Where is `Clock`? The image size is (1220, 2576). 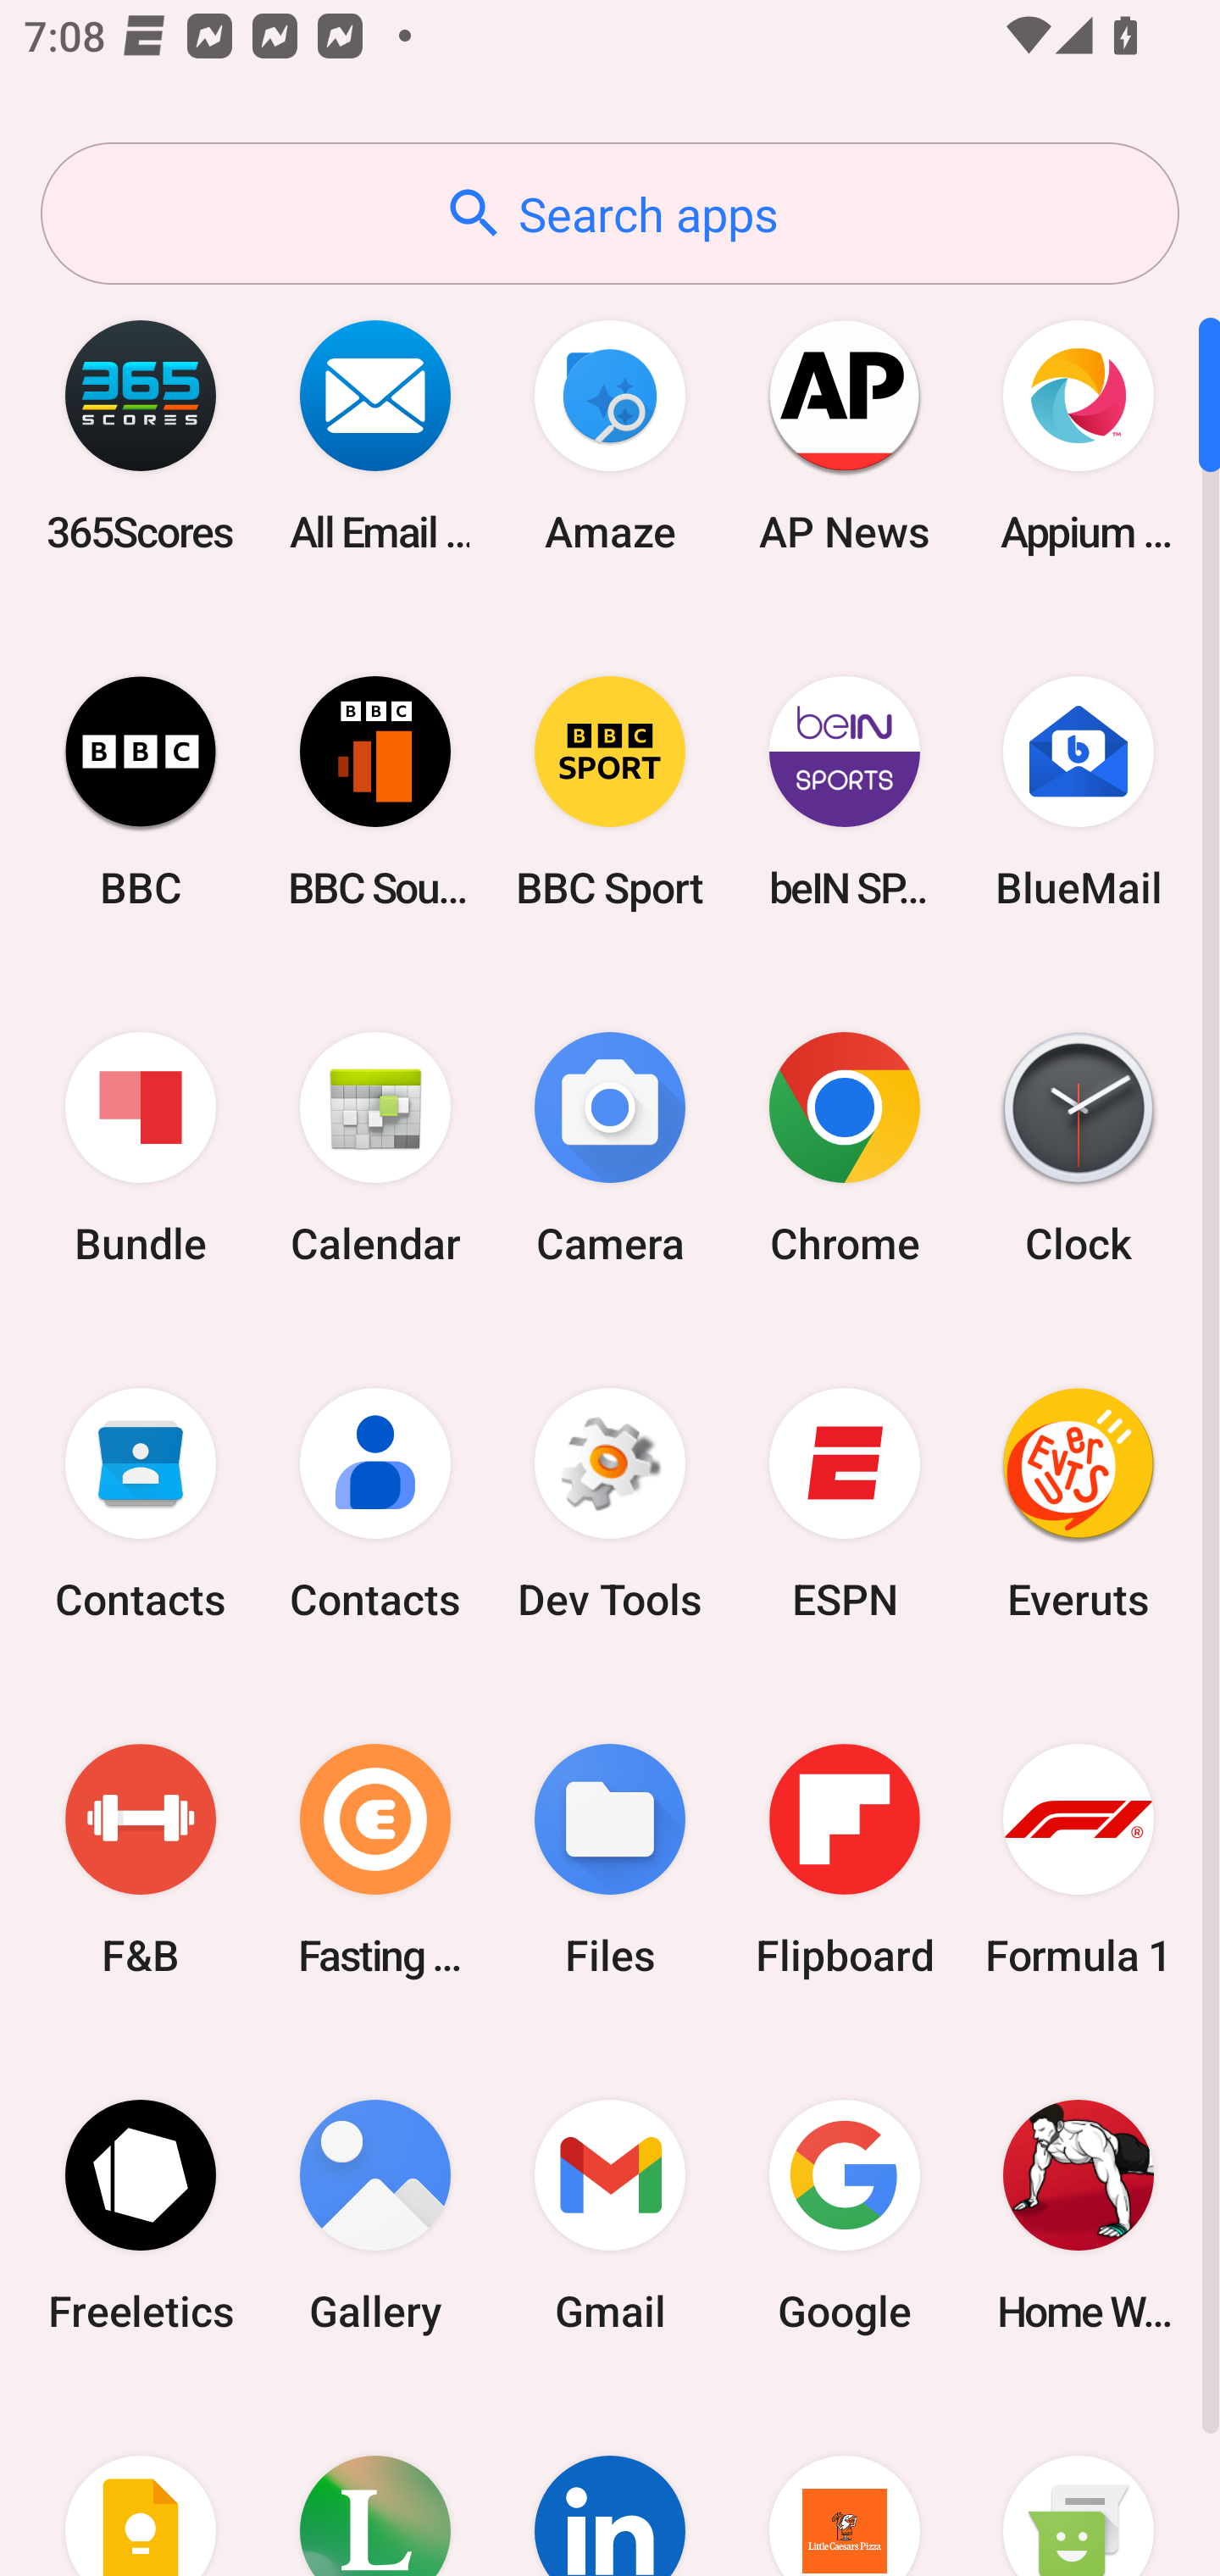 Clock is located at coordinates (1079, 1149).